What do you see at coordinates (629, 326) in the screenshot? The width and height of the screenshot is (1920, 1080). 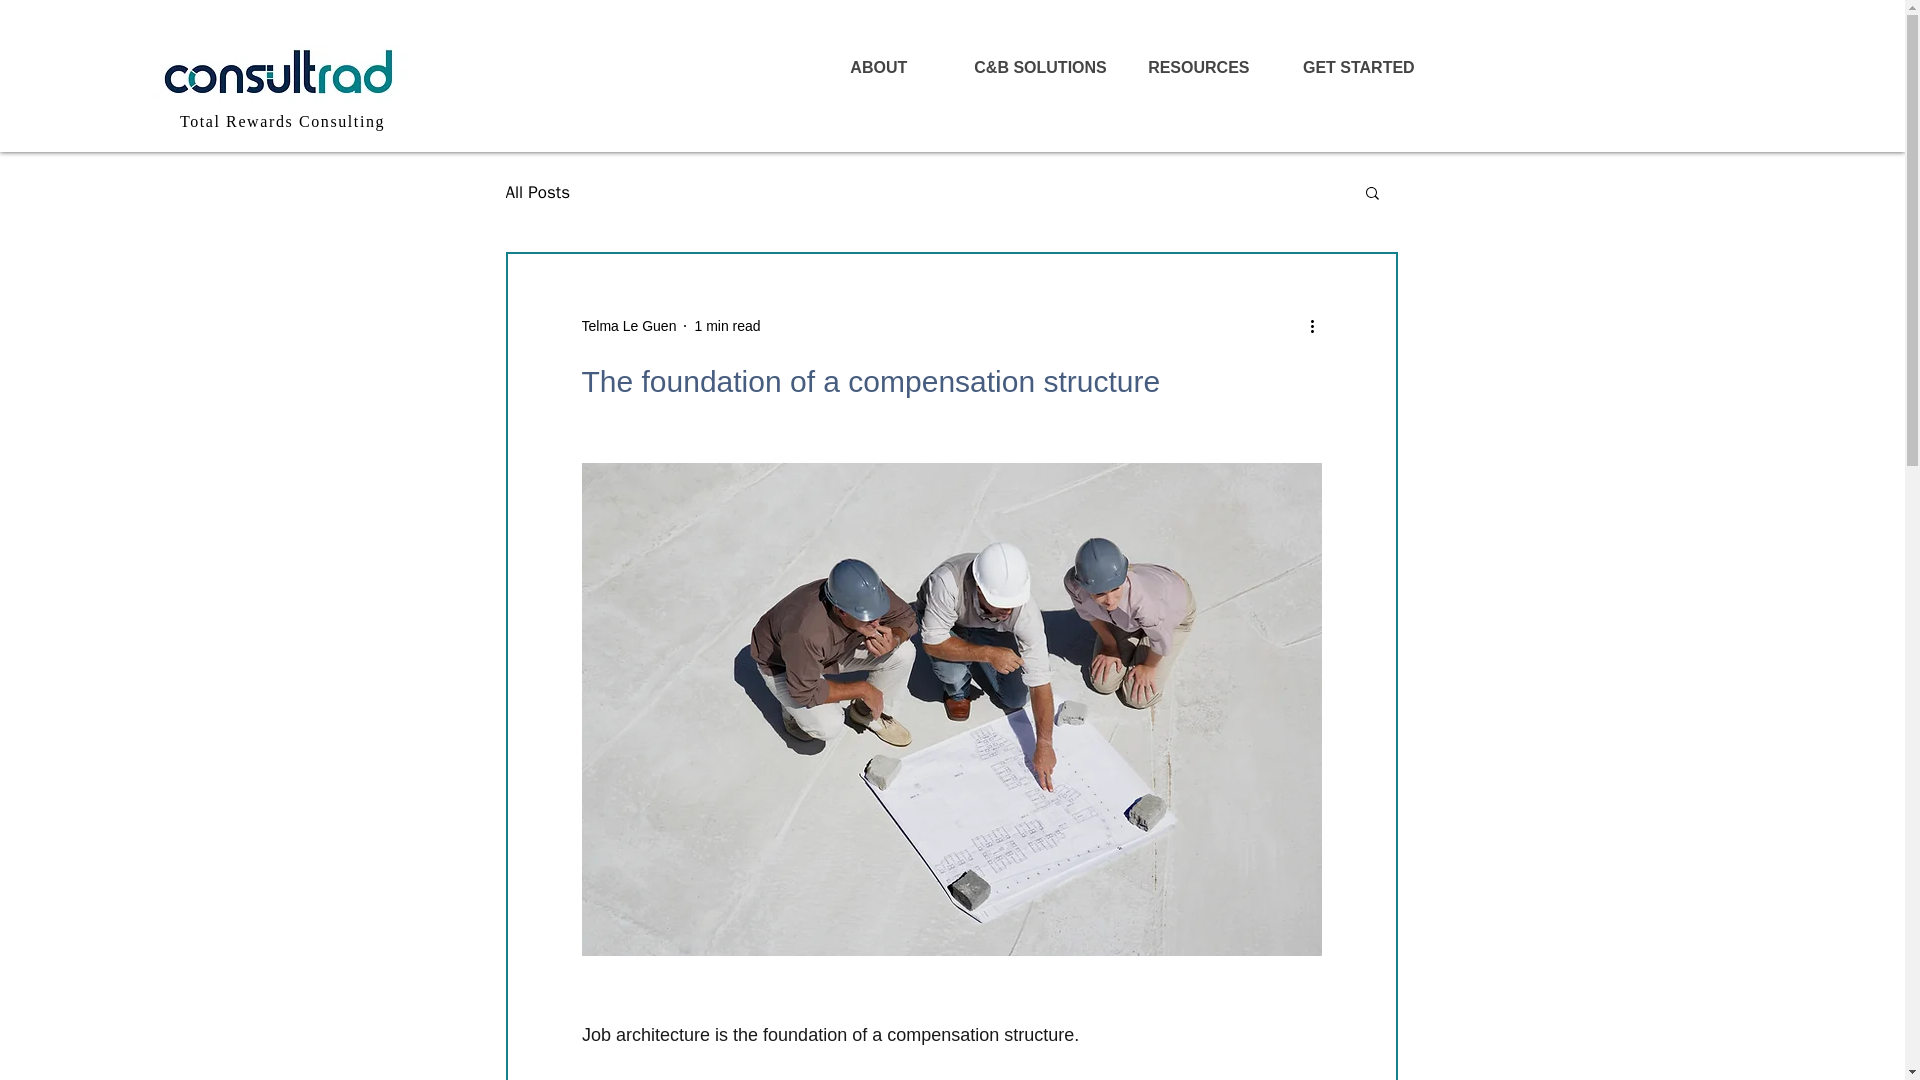 I see `Telma Le Guen` at bounding box center [629, 326].